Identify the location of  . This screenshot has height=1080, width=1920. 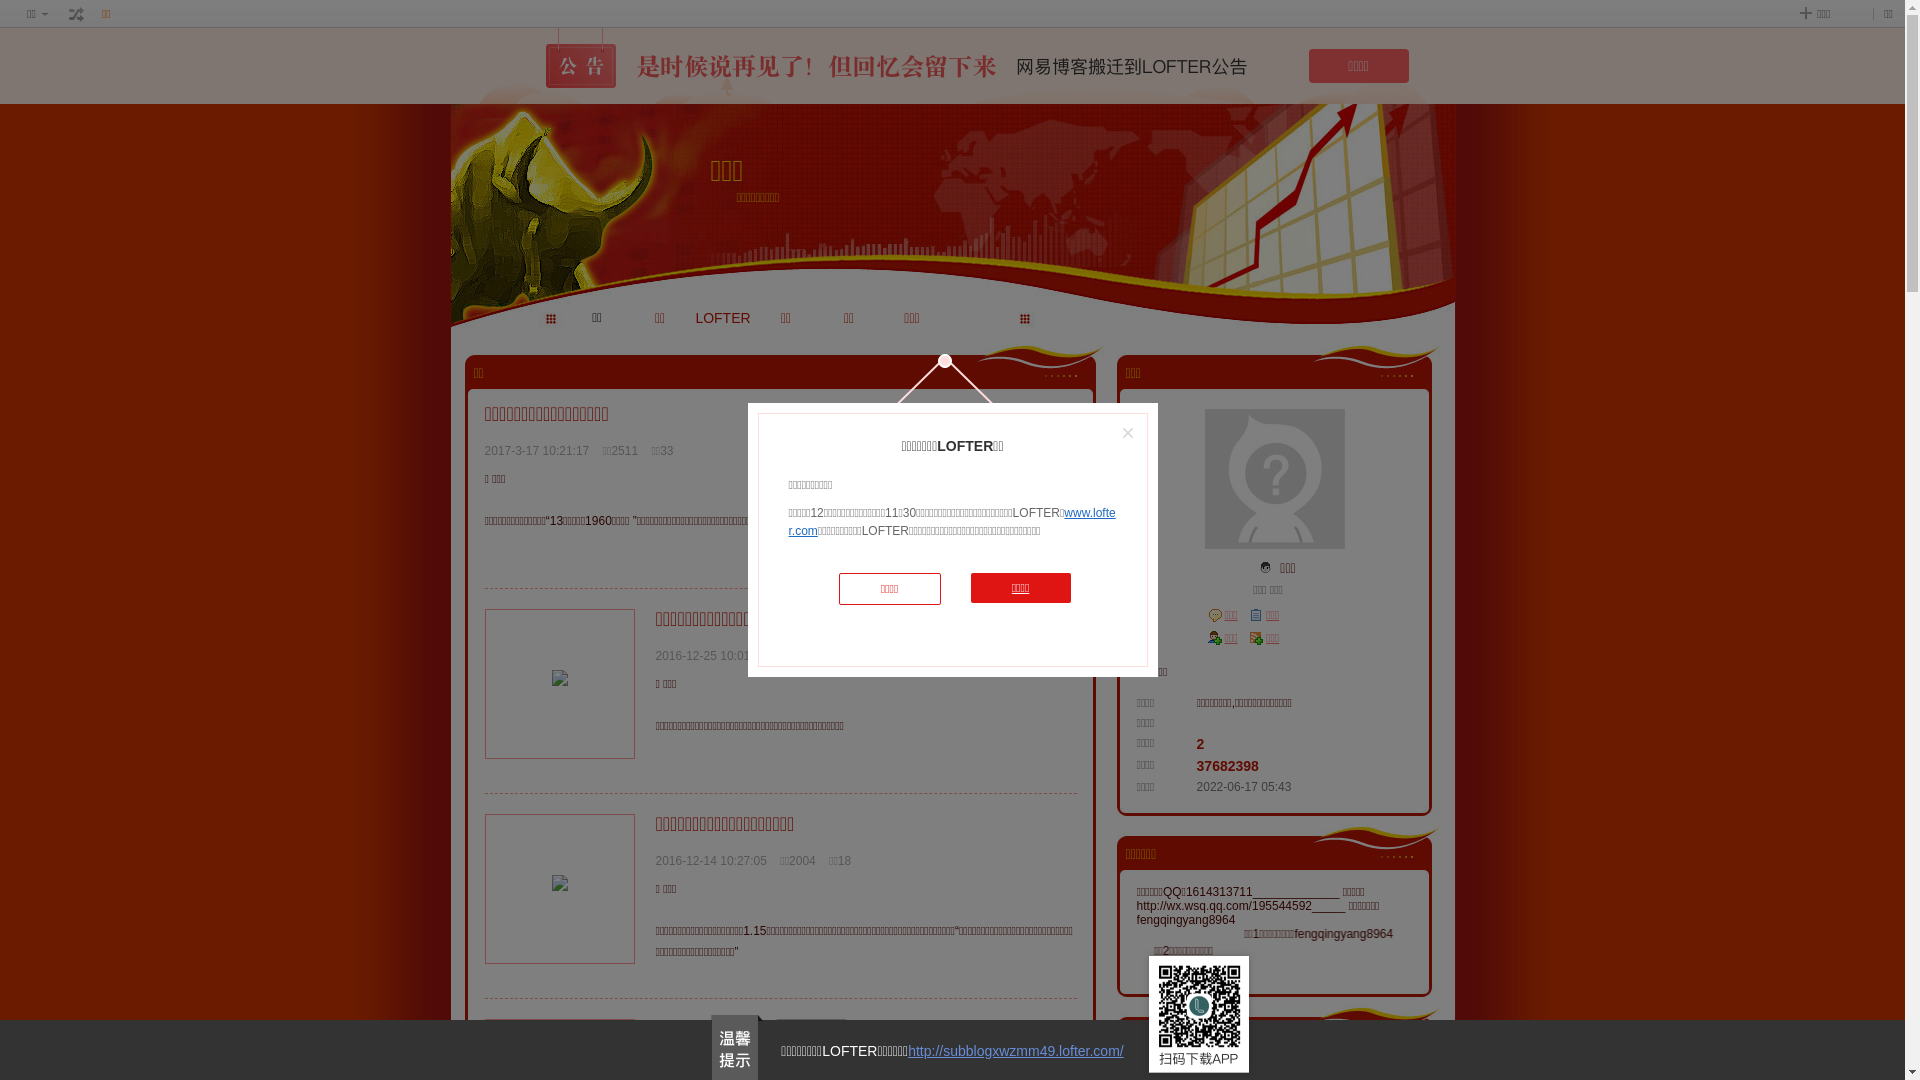
(1266, 568).